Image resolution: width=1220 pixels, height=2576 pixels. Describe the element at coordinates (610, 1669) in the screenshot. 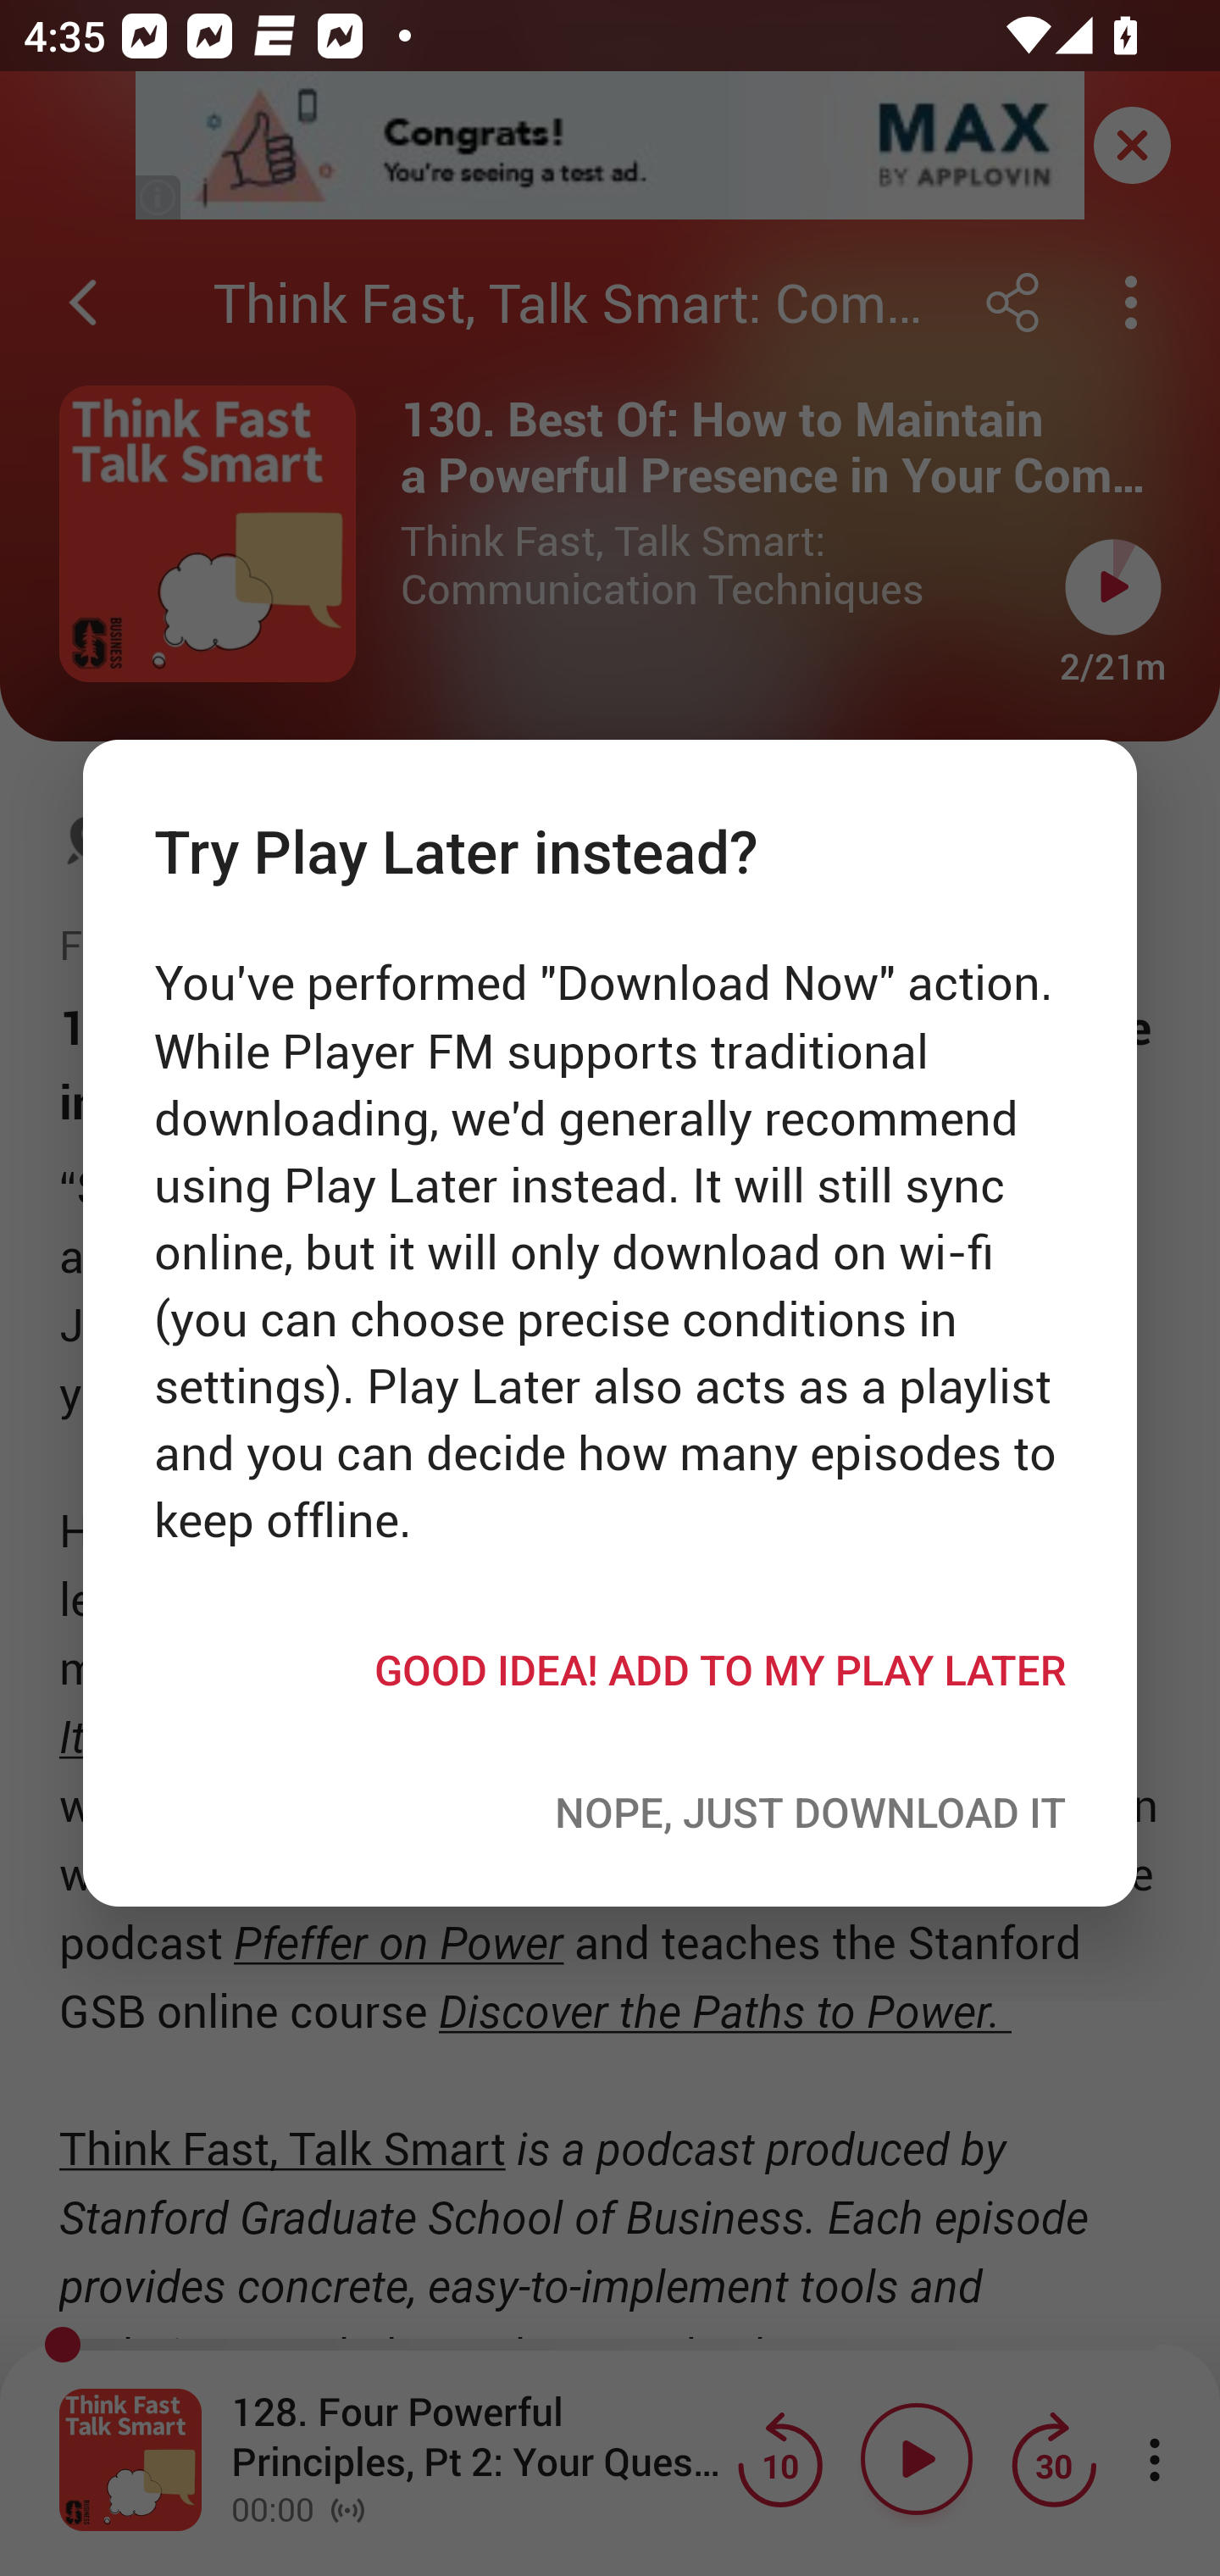

I see `GOOD IDEA! ADD TO MY PLAY LATER` at that location.